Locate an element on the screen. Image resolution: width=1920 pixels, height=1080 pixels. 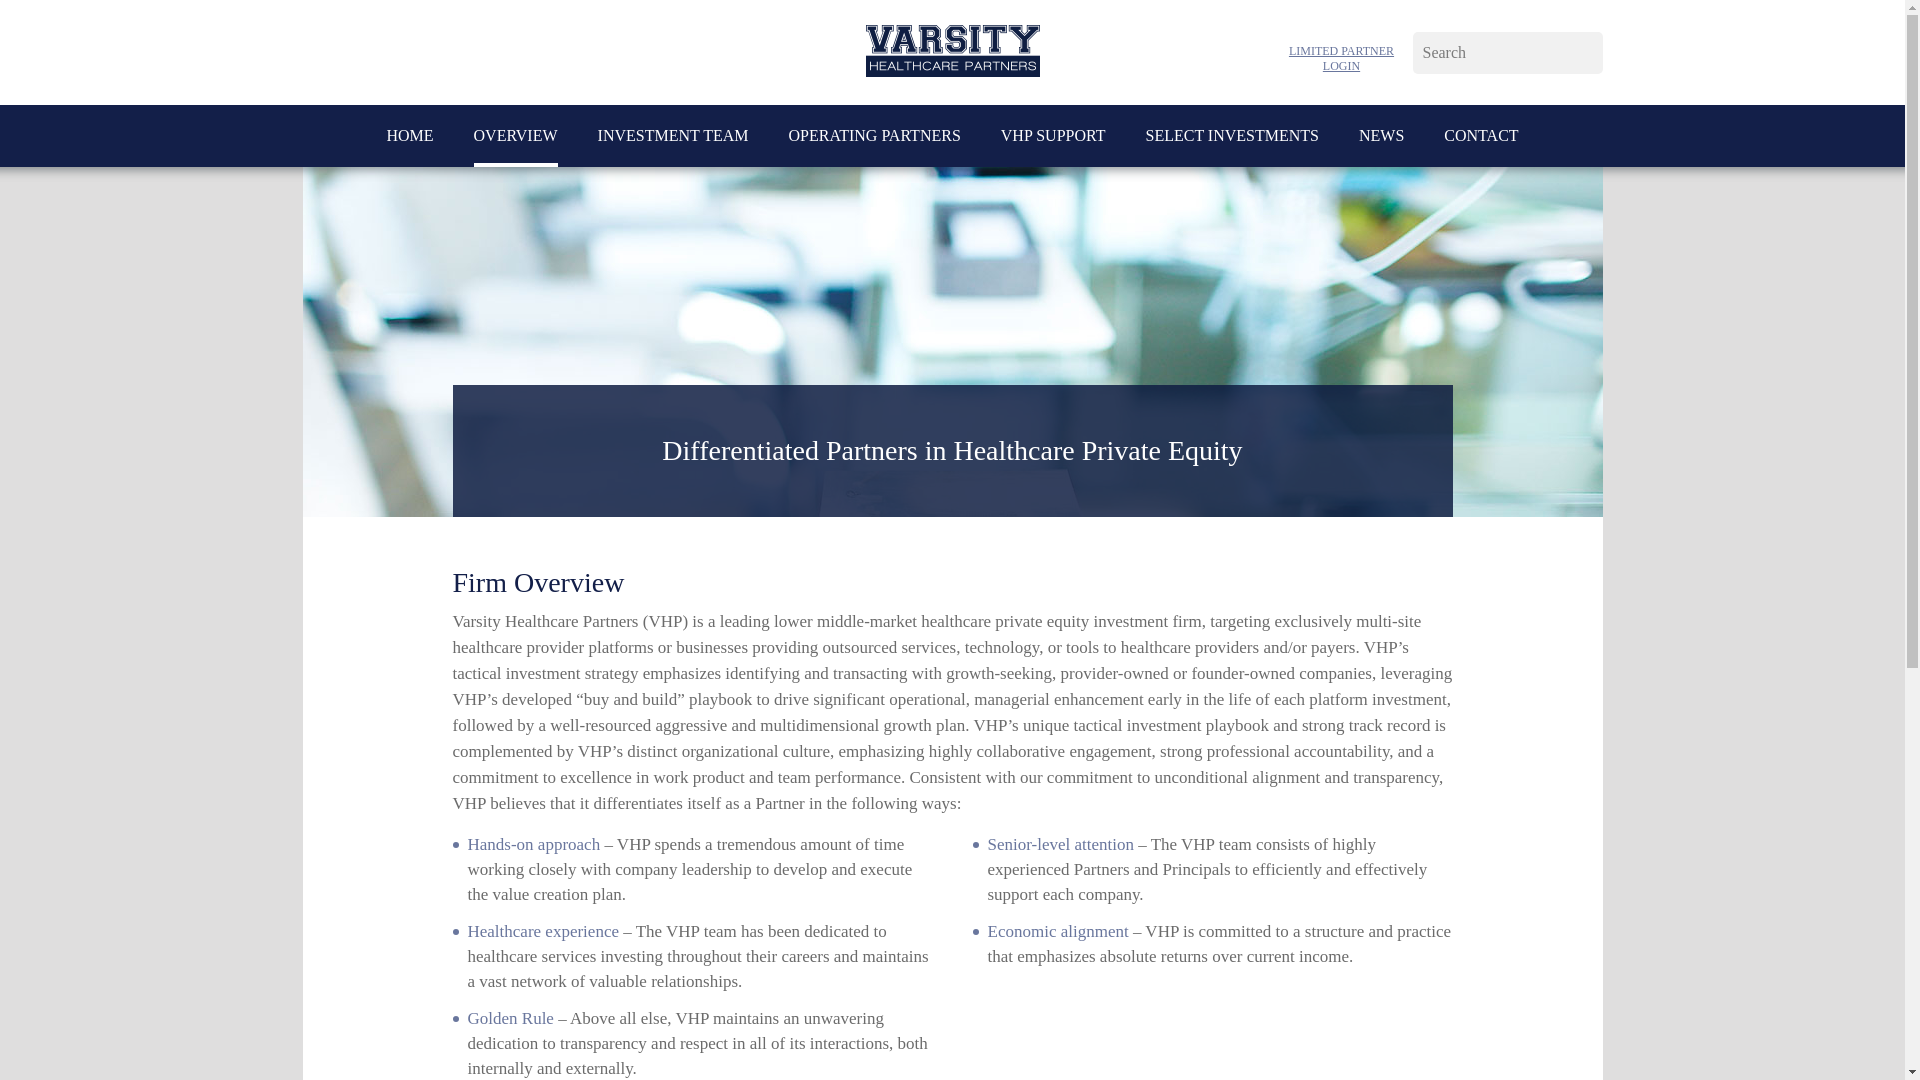
LIMITED PARTNER LOGIN is located at coordinates (1342, 59).